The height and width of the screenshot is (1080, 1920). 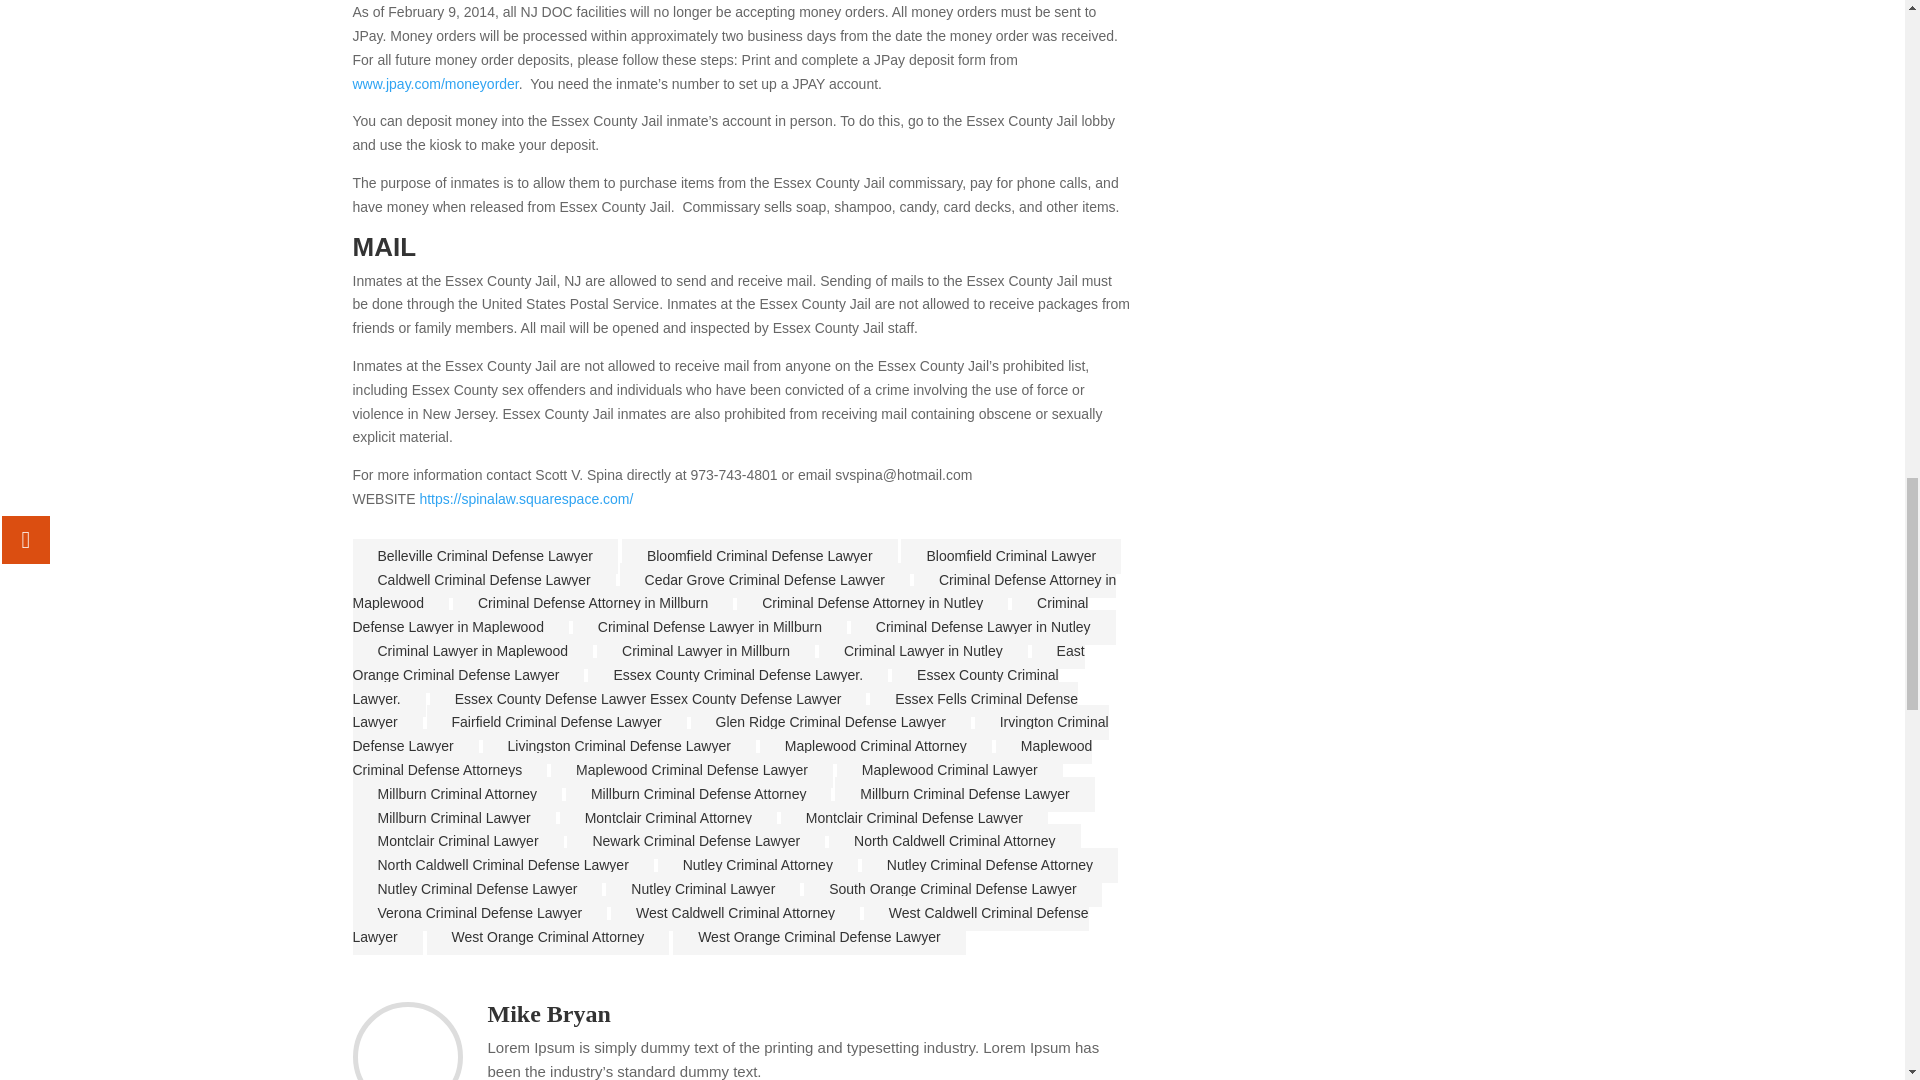 What do you see at coordinates (729, 734) in the screenshot?
I see `Irvington Criminal Defense Lawyer` at bounding box center [729, 734].